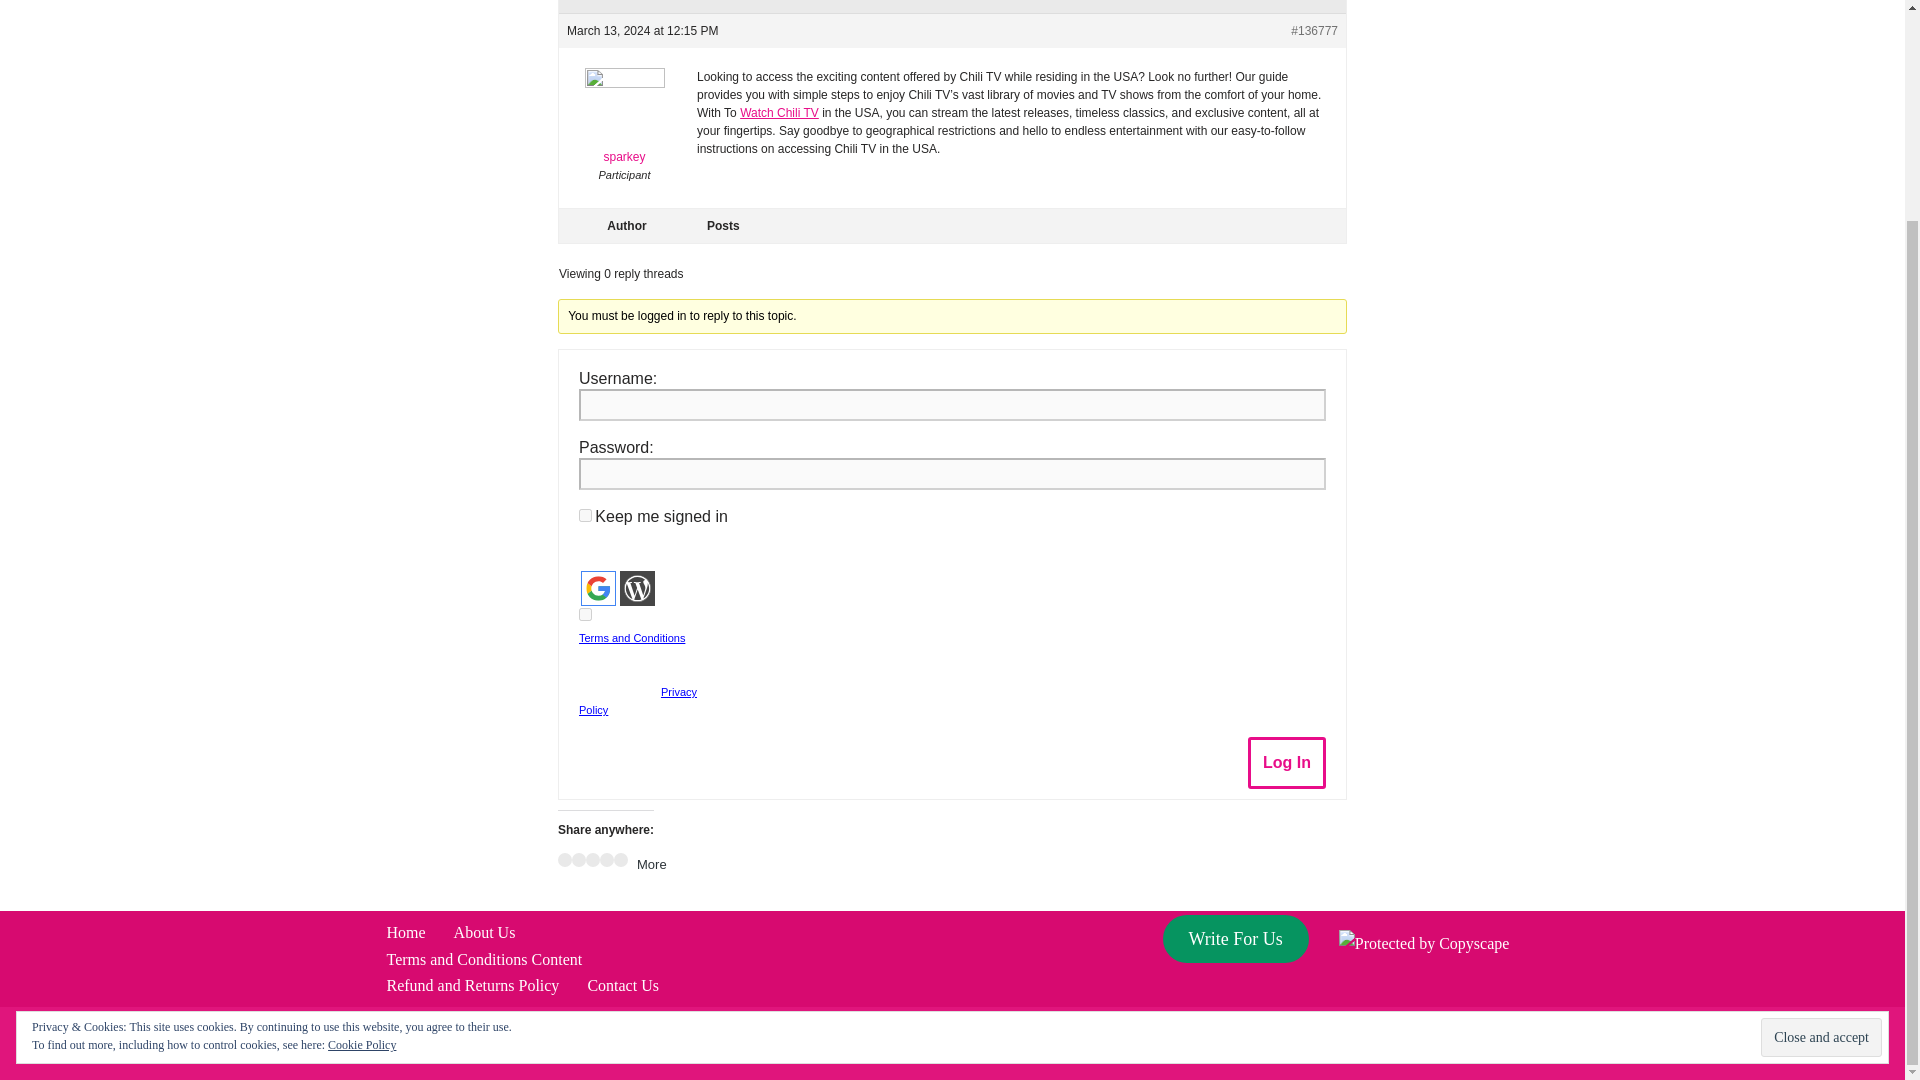 The image size is (1920, 1080). What do you see at coordinates (624, 121) in the screenshot?
I see `View sparkey's profile` at bounding box center [624, 121].